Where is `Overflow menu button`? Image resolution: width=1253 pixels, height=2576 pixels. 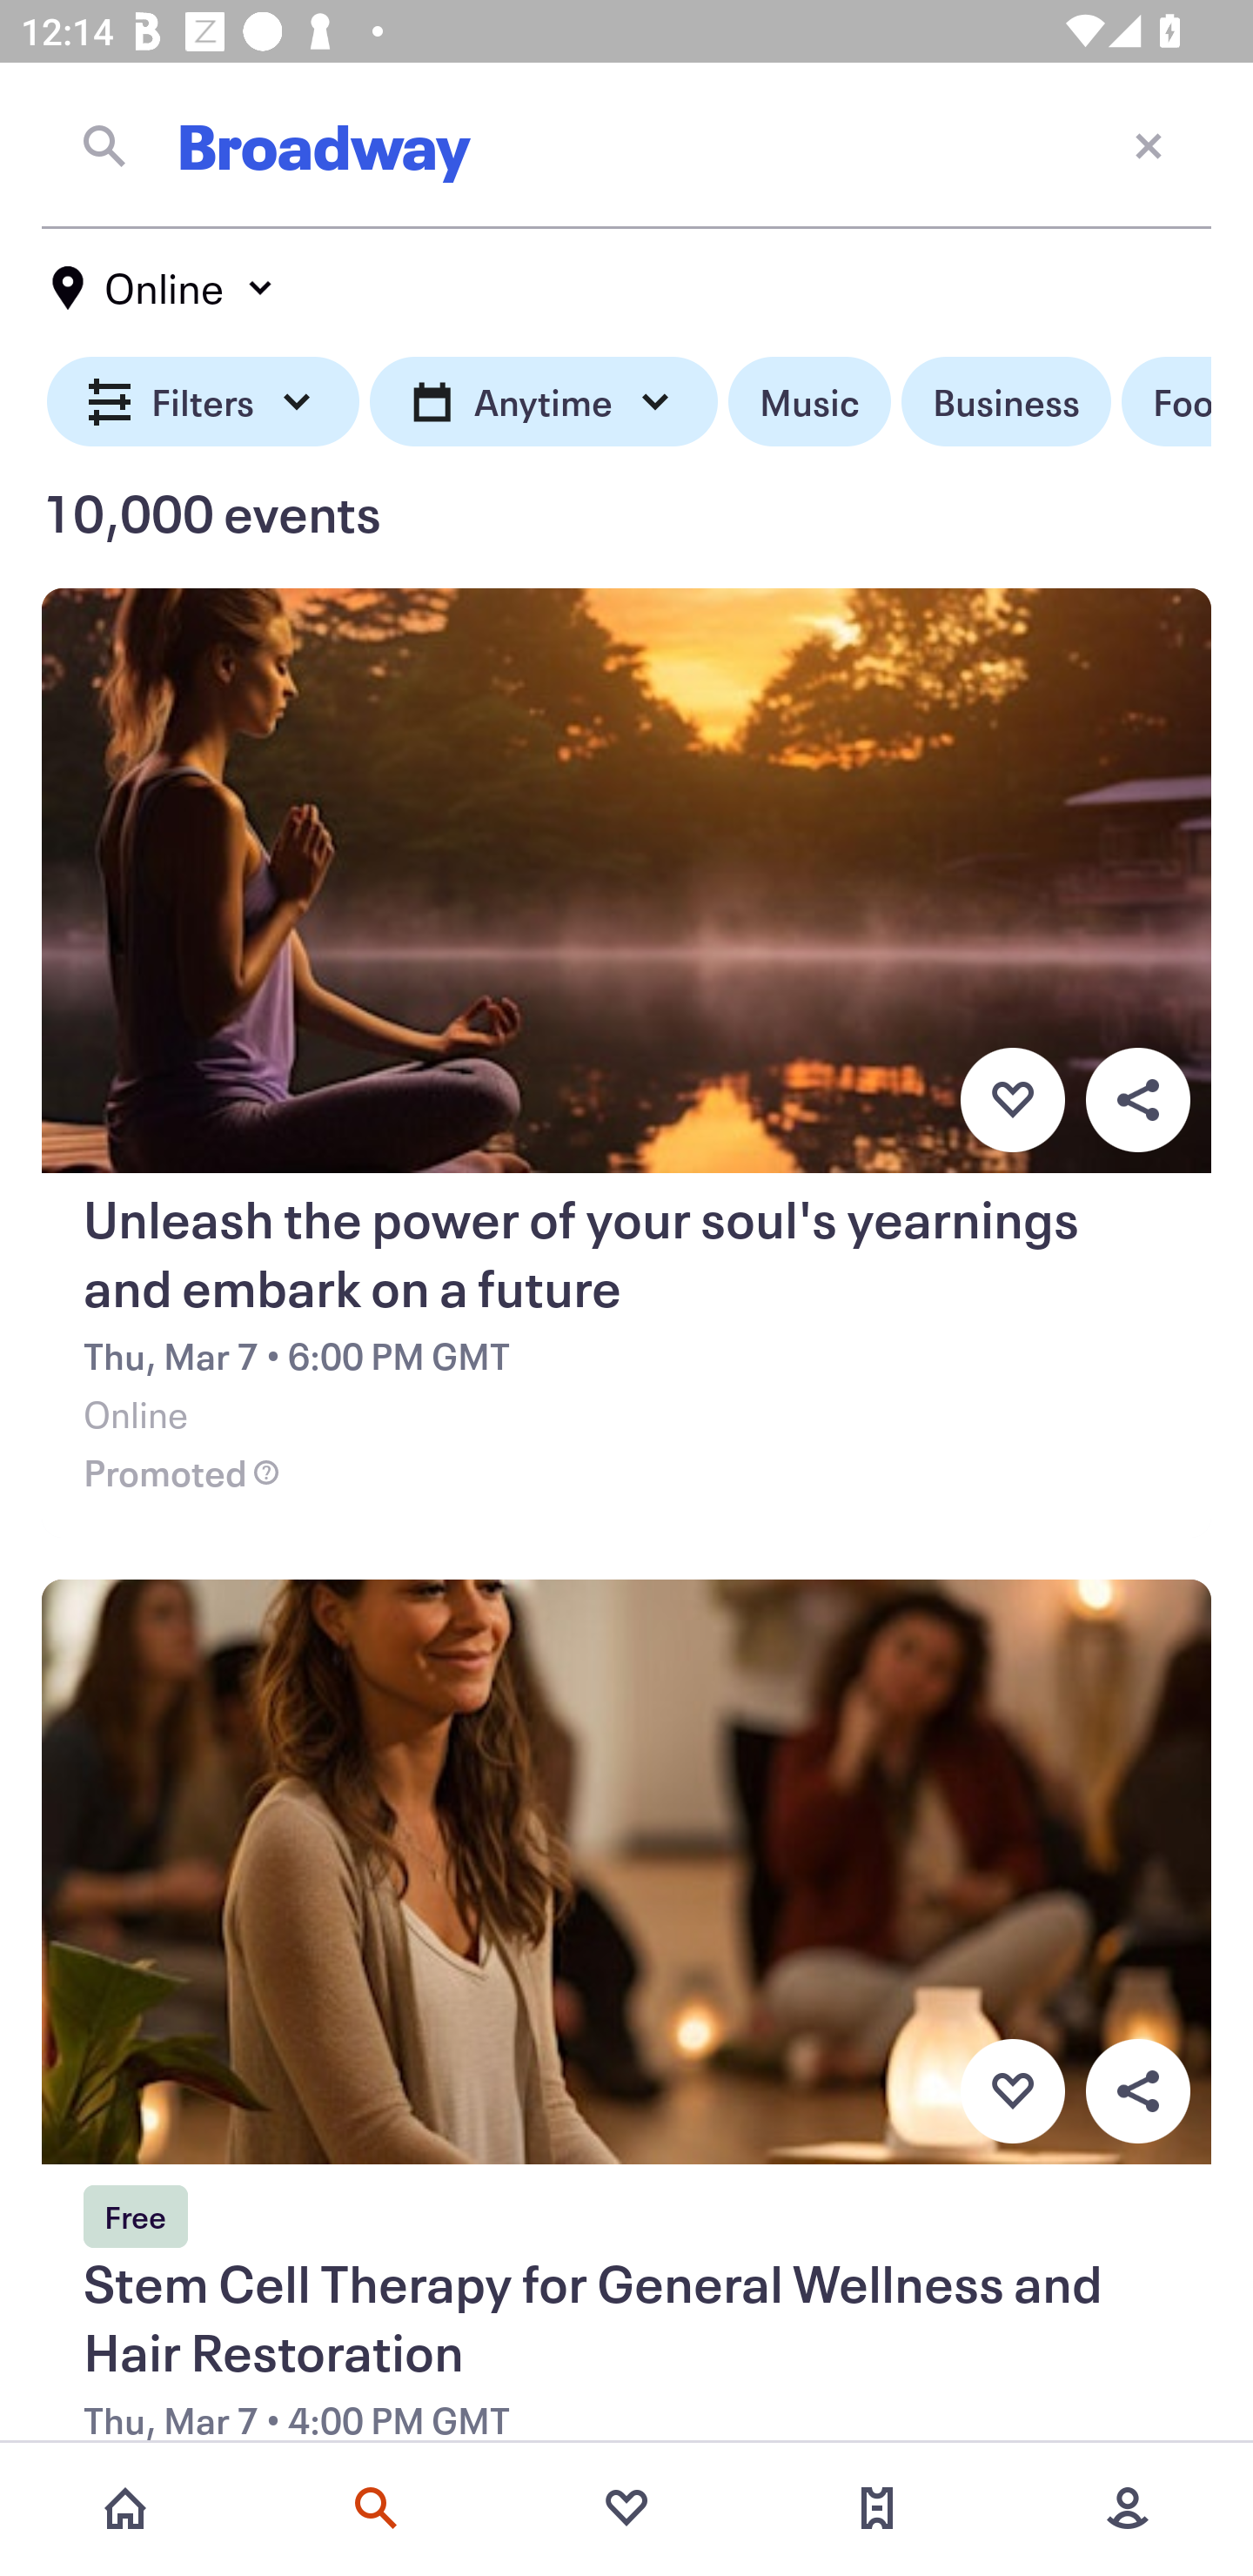 Overflow menu button is located at coordinates (1137, 1099).